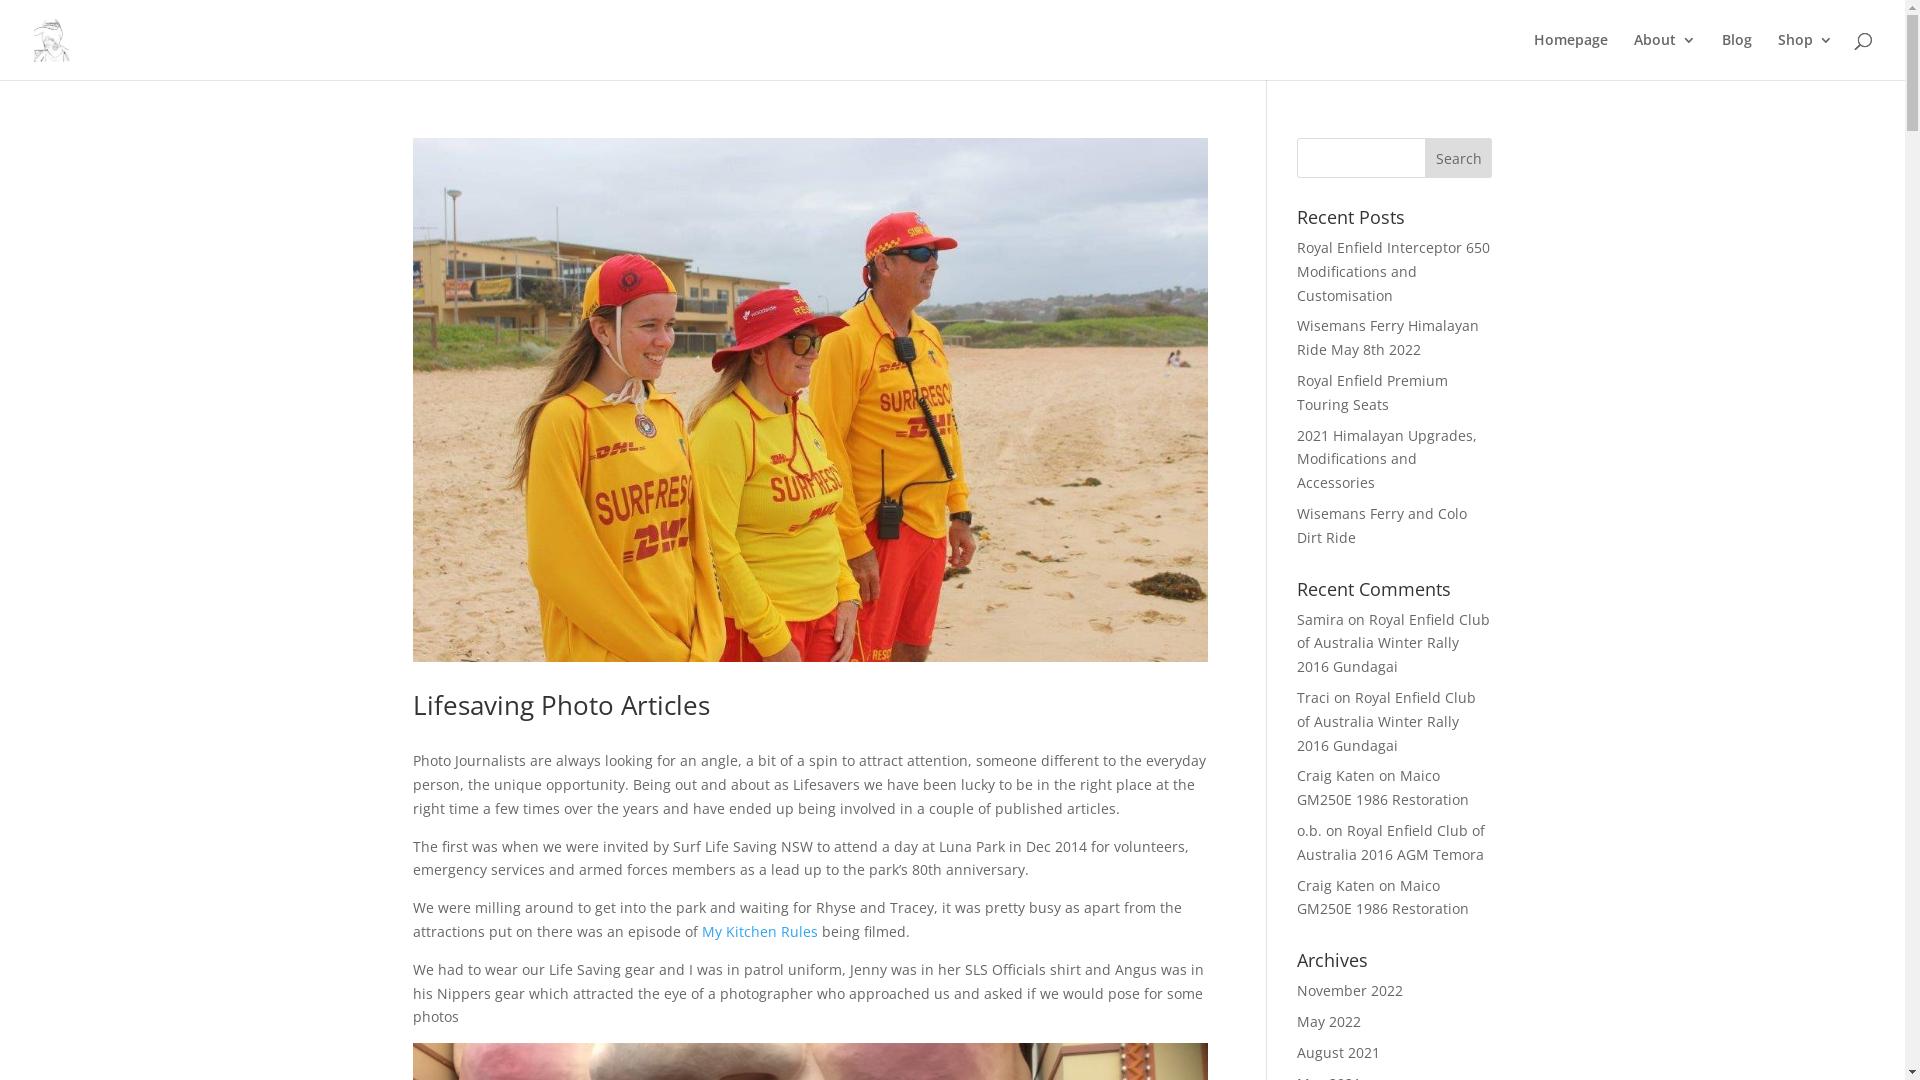  Describe the element at coordinates (1329, 1022) in the screenshot. I see `May 2022` at that location.